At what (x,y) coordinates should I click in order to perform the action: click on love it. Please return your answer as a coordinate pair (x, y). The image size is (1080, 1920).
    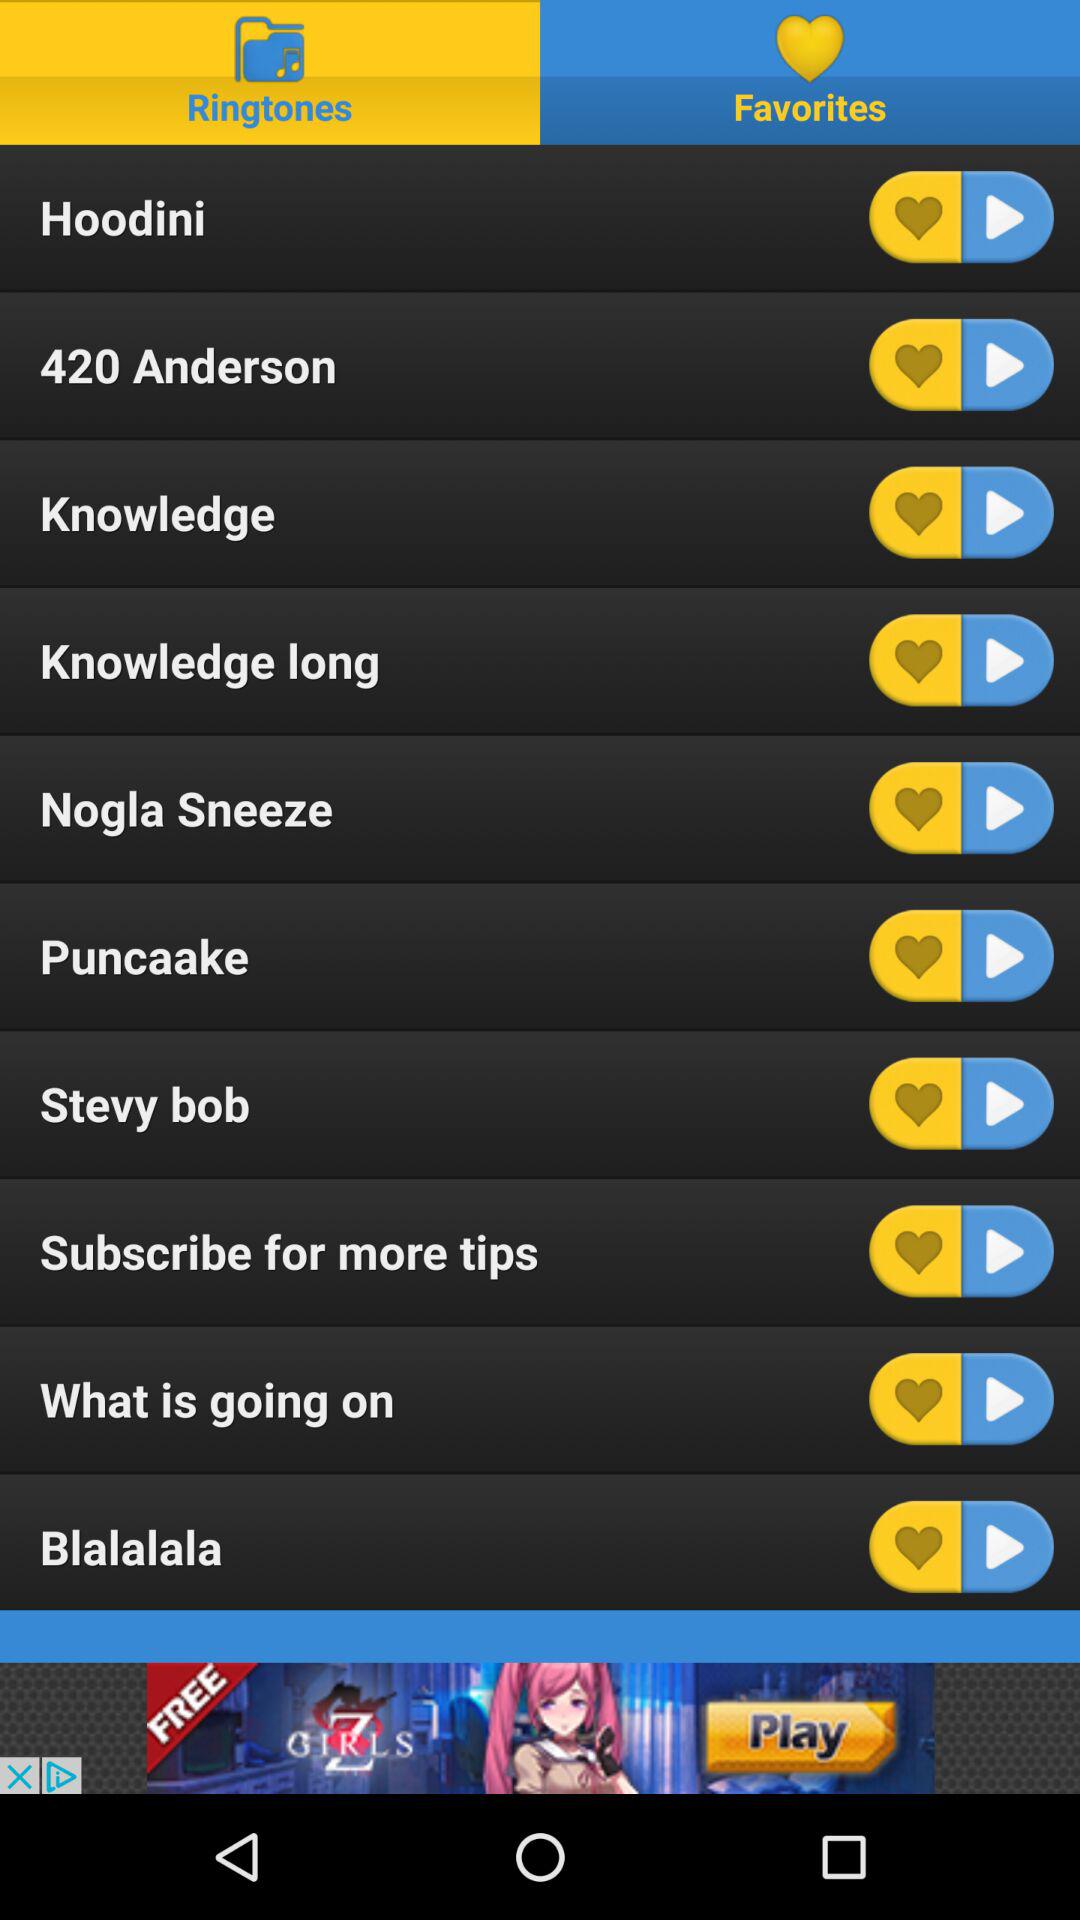
    Looking at the image, I should click on (915, 1103).